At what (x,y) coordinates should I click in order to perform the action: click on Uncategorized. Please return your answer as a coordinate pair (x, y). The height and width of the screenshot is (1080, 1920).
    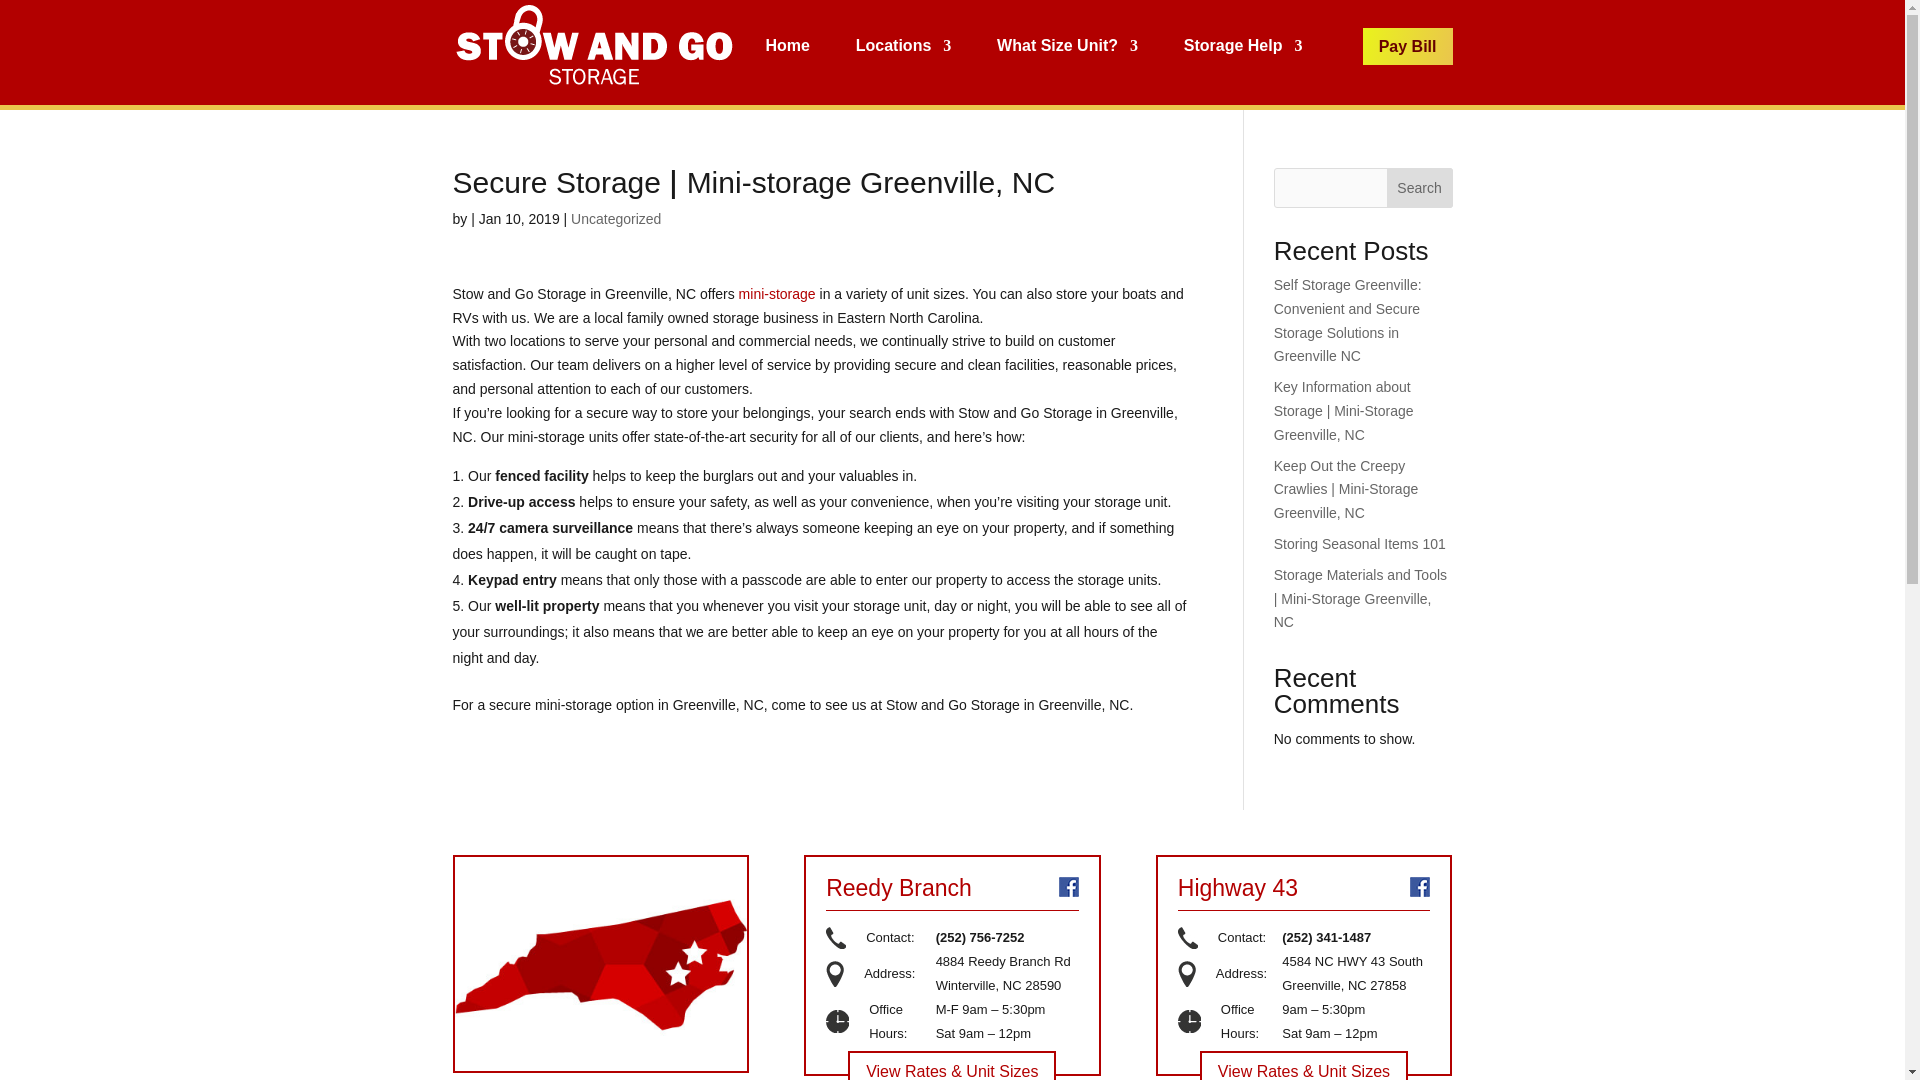
    Looking at the image, I should click on (615, 218).